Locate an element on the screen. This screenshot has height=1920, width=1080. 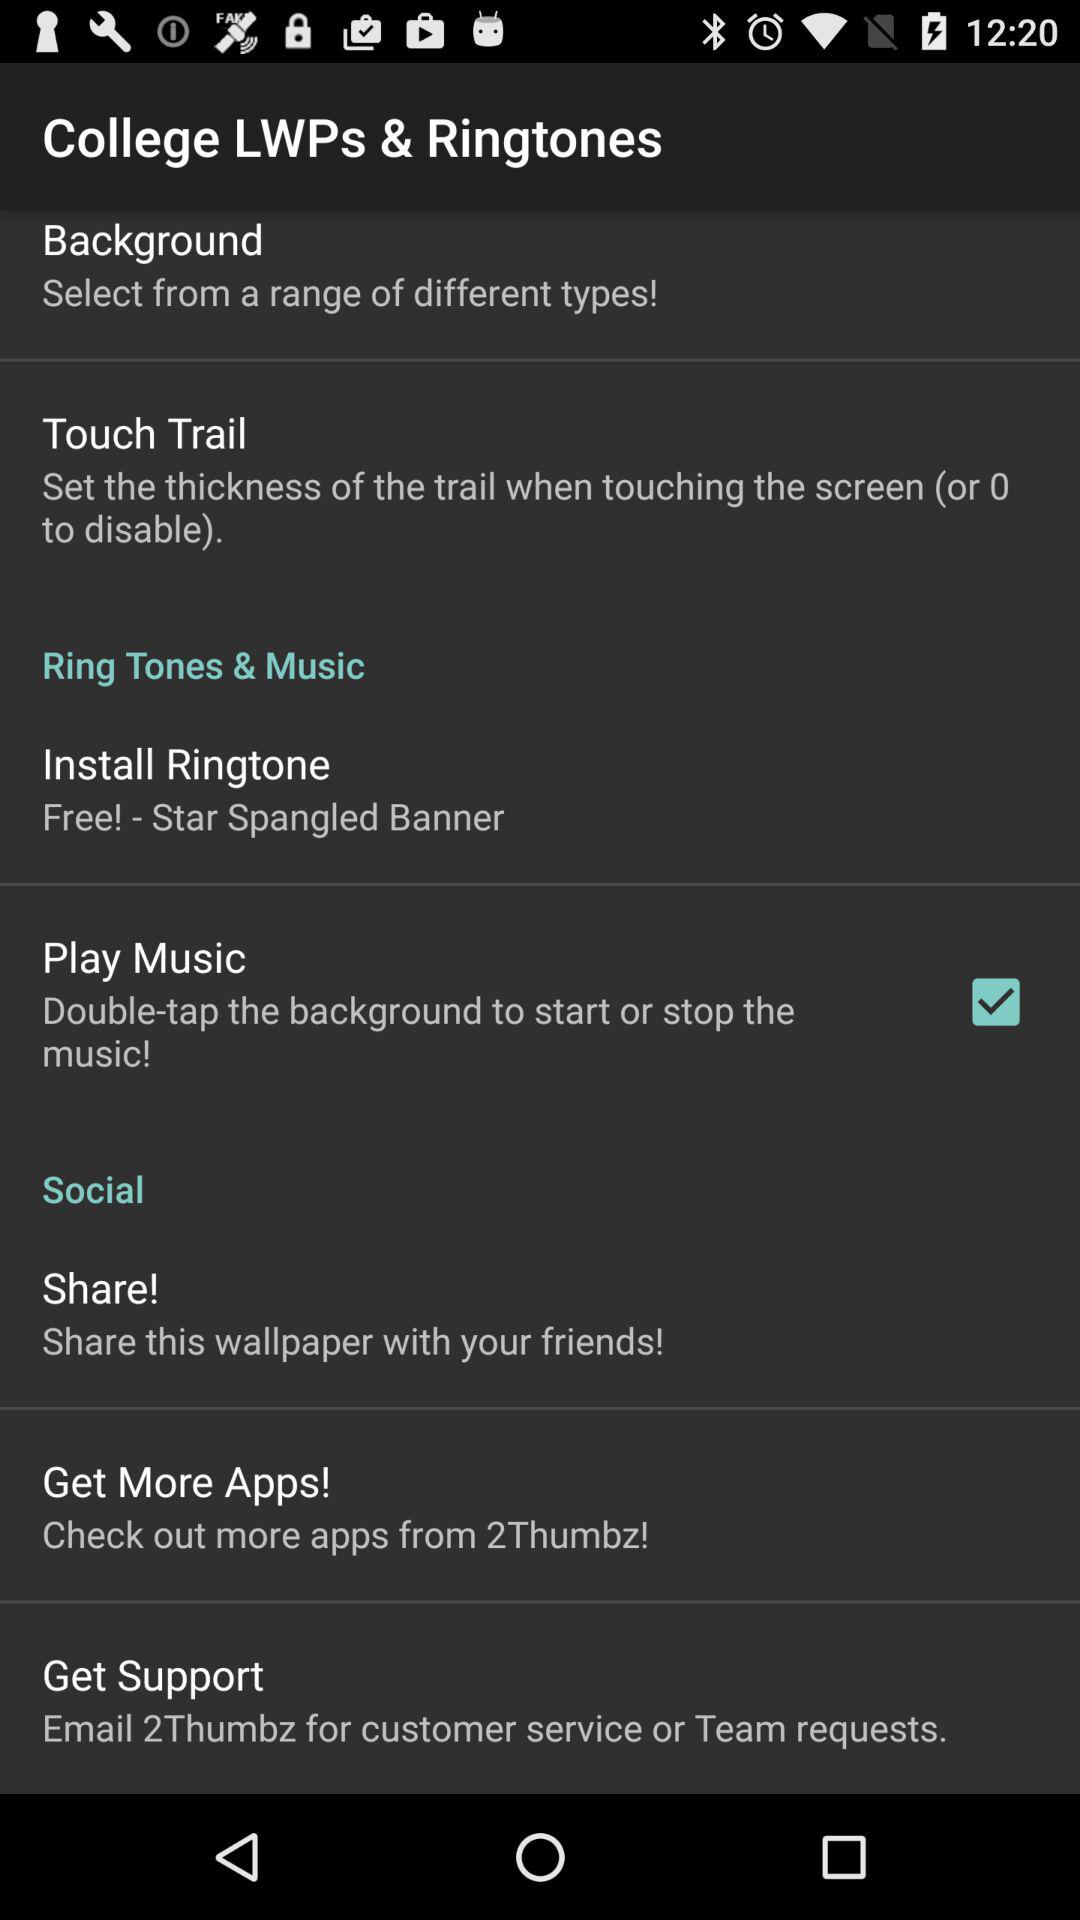
click checkbox on the right is located at coordinates (996, 1002).